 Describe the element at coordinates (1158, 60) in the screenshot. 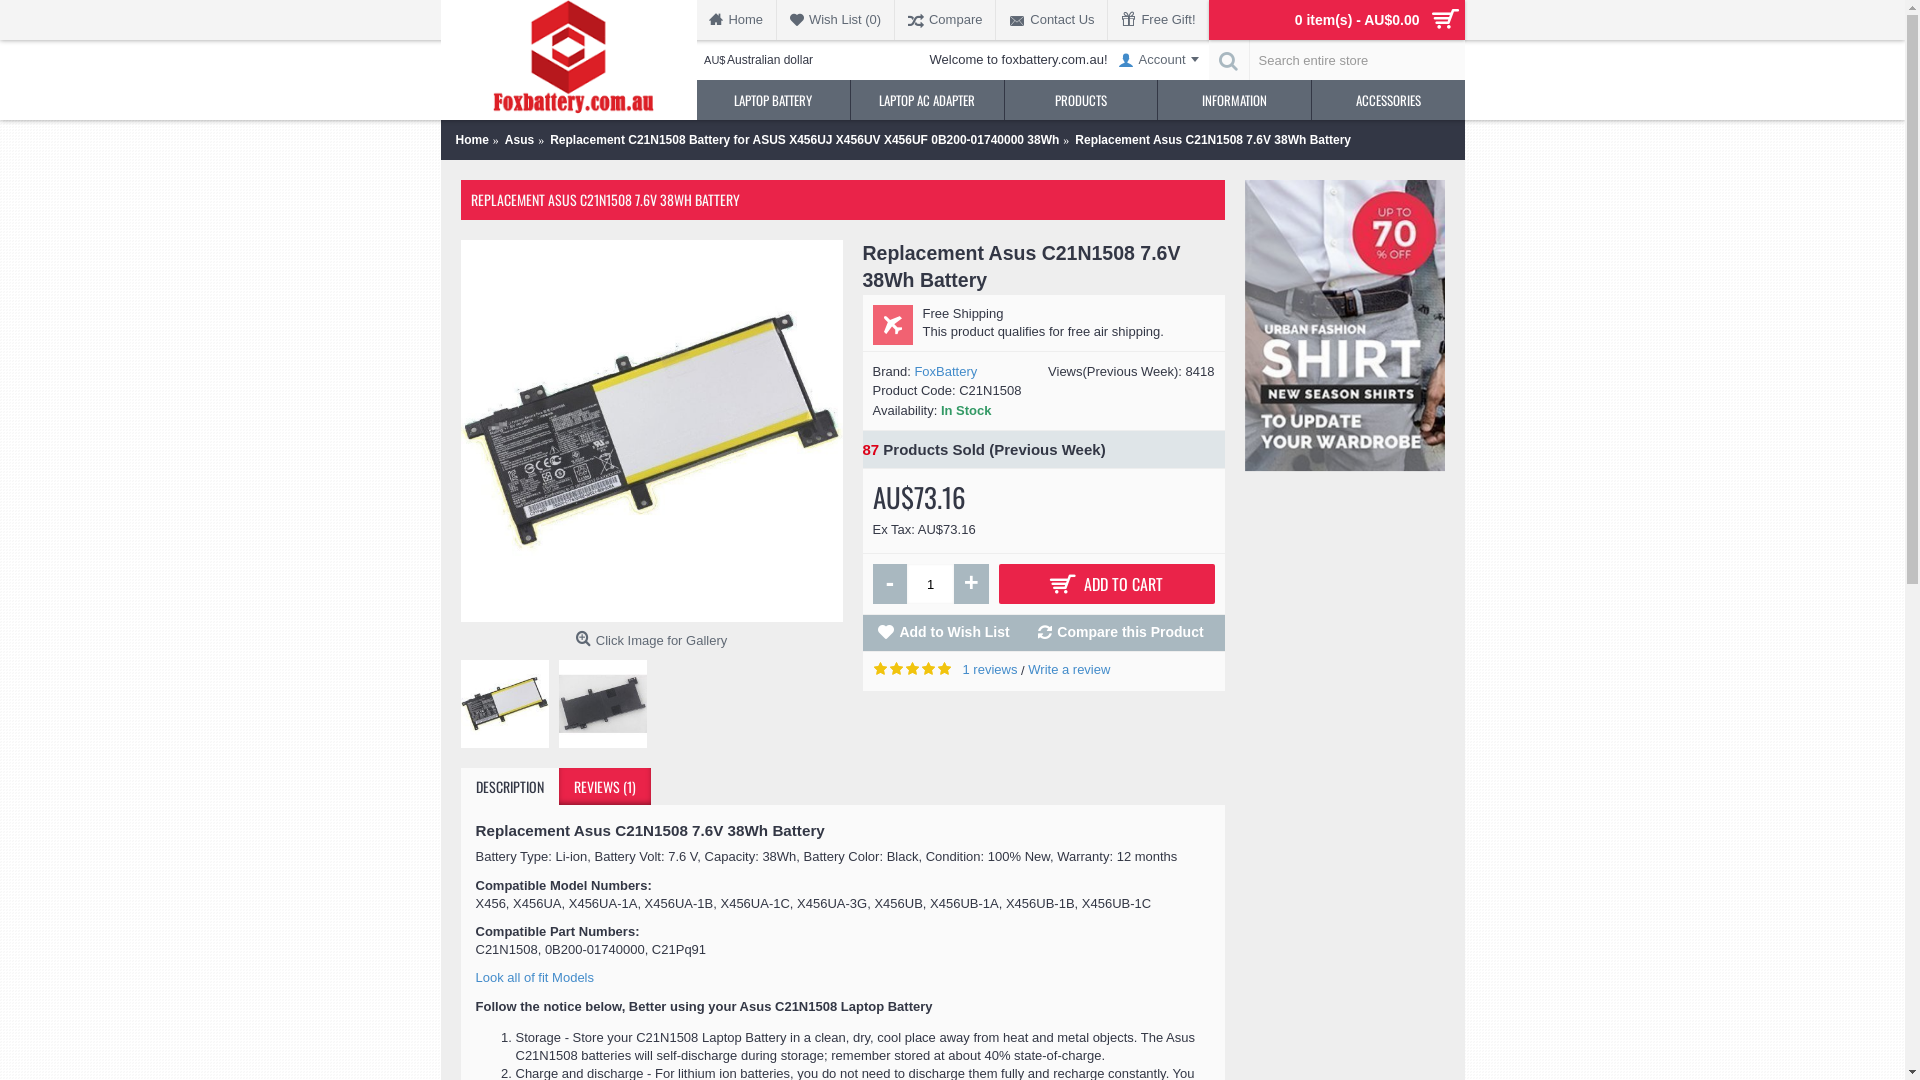

I see `Account` at that location.